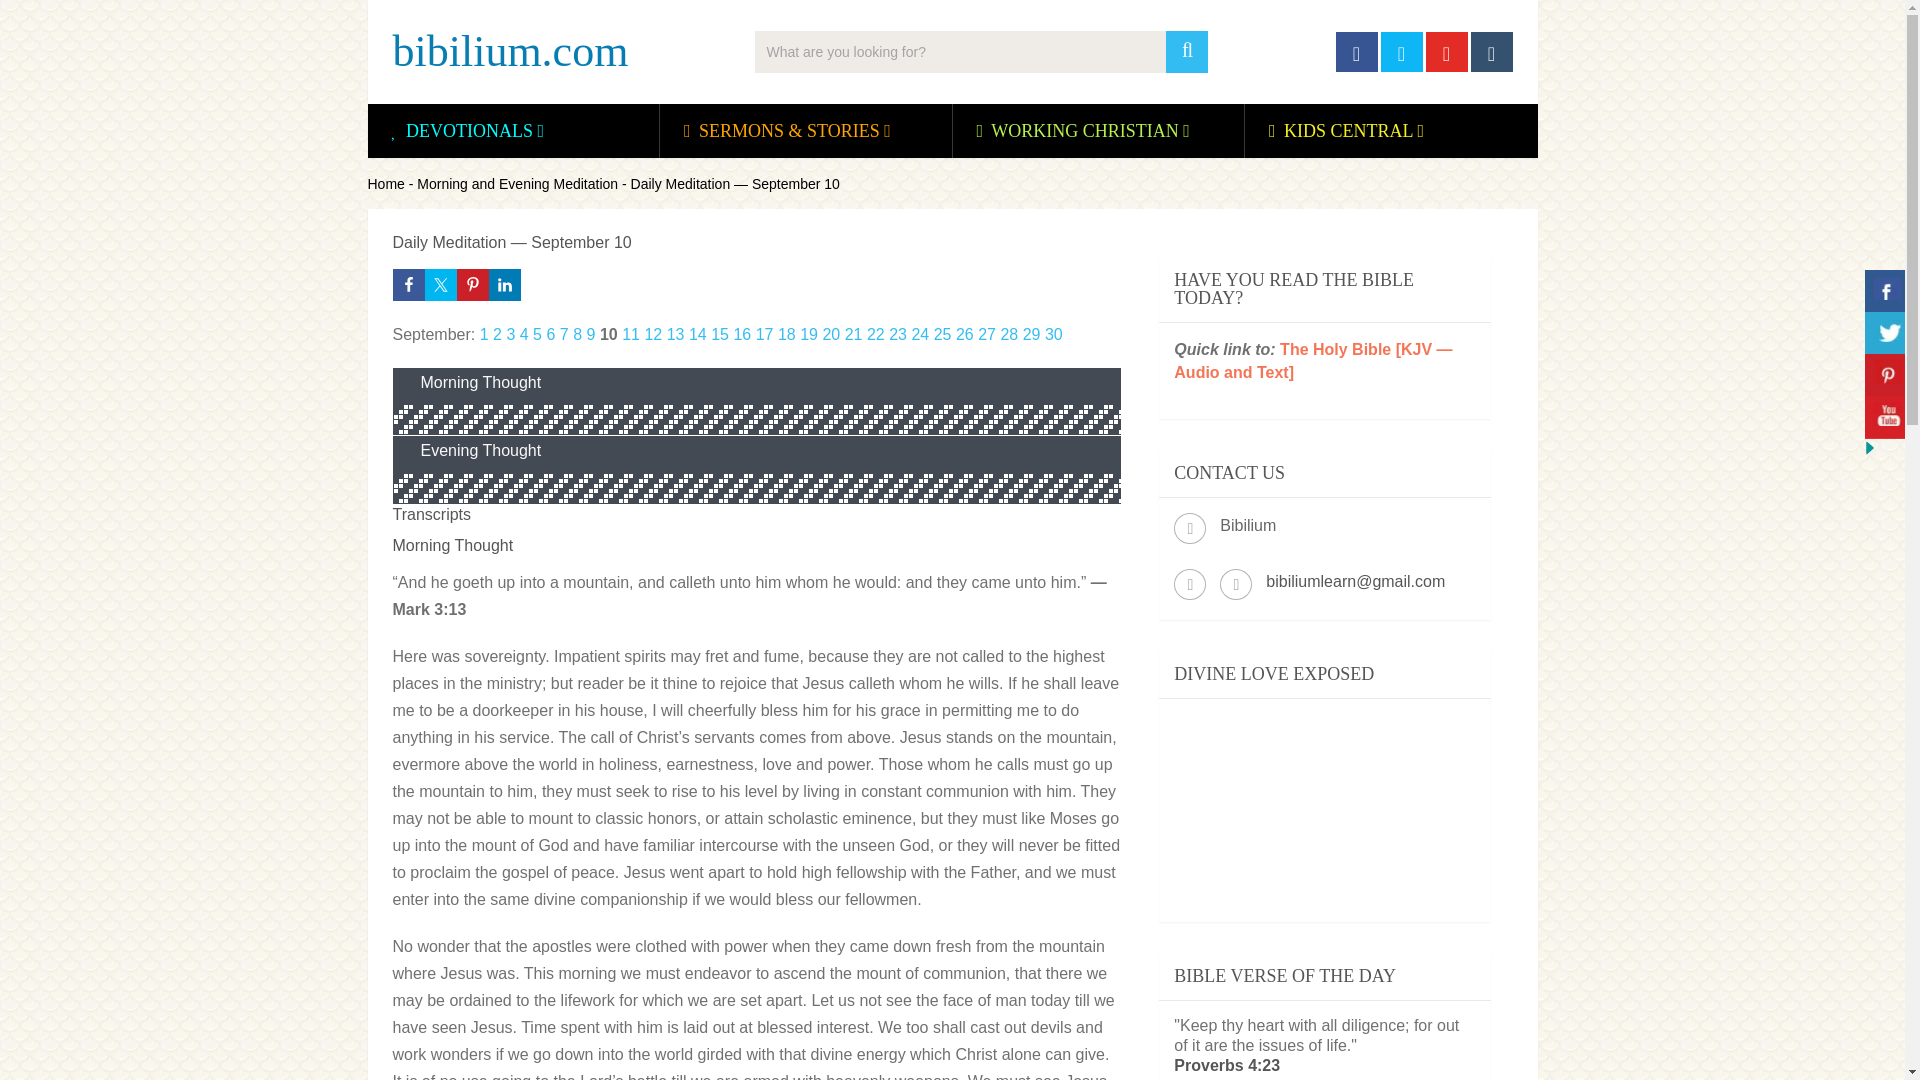 This screenshot has height=1080, width=1920. I want to click on 11, so click(630, 334).